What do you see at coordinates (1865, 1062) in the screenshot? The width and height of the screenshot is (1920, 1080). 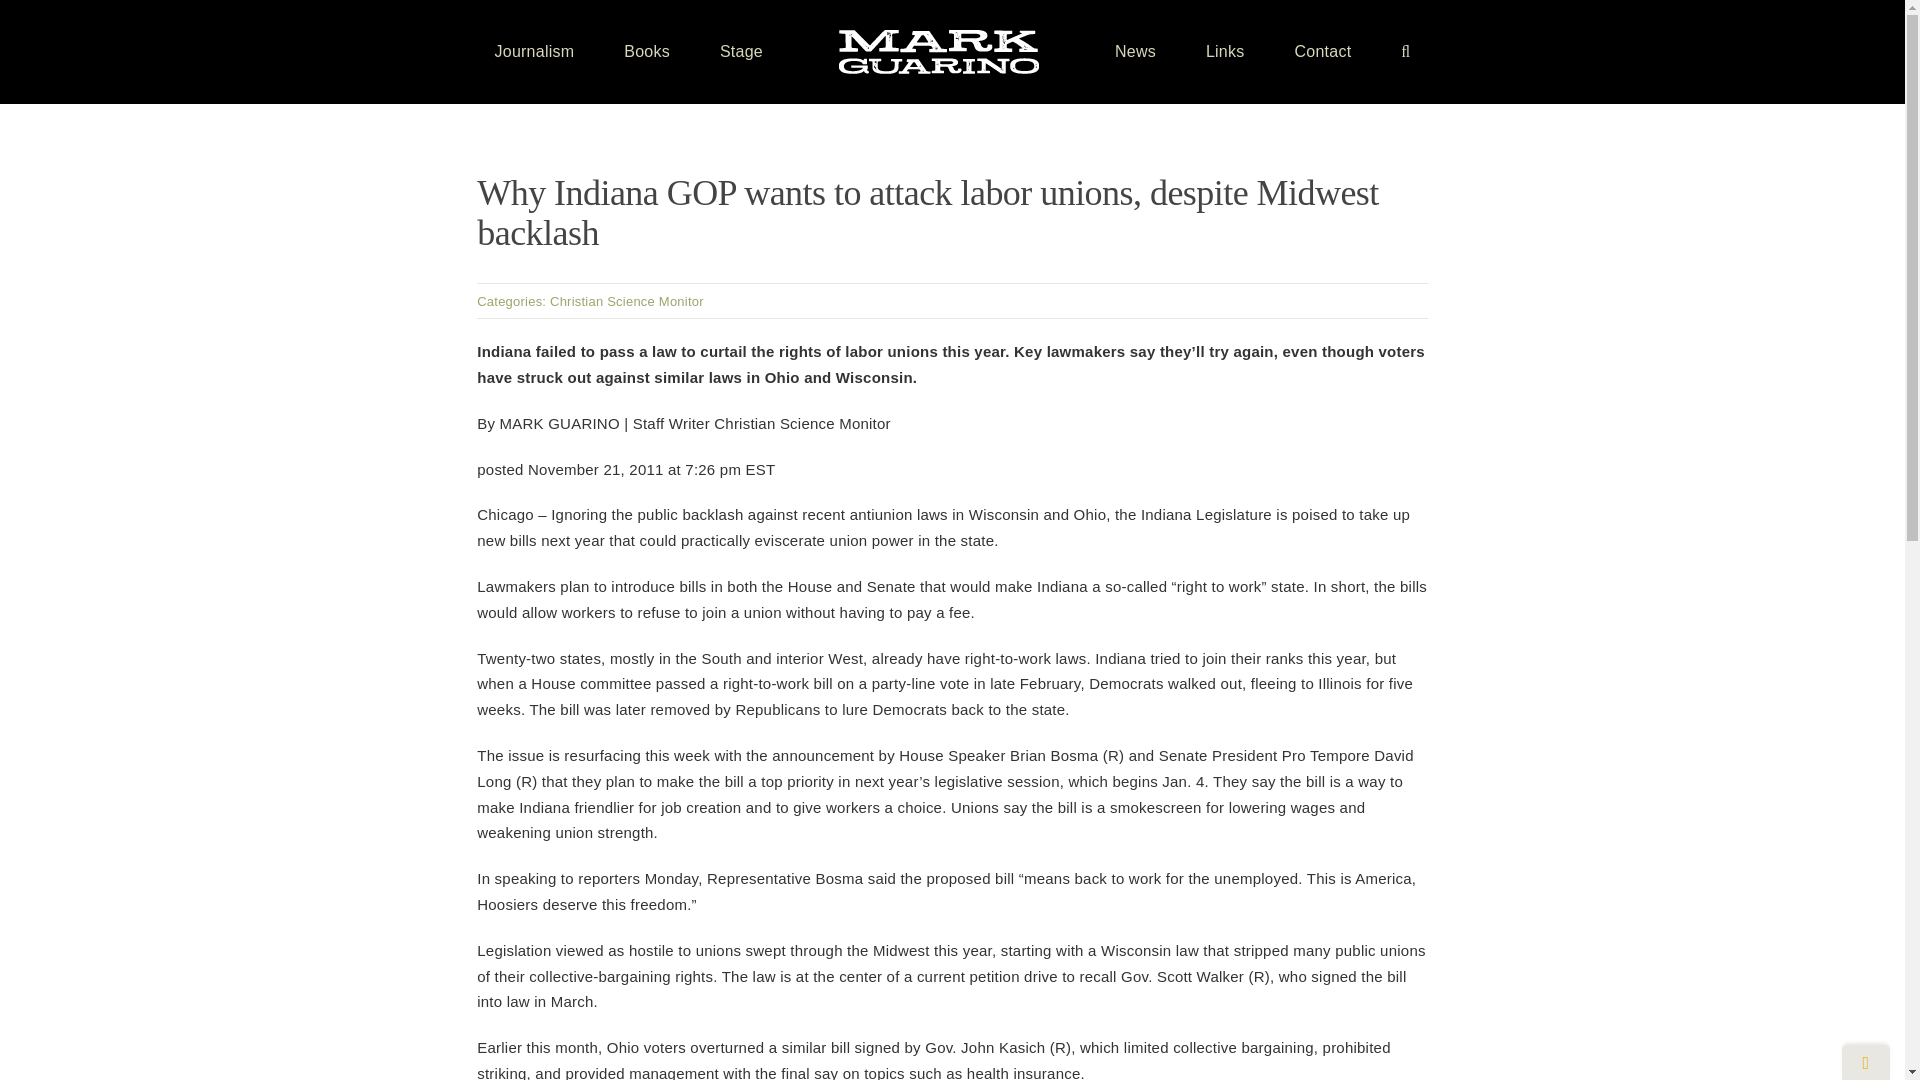 I see `Toggle Sliding Bar Area` at bounding box center [1865, 1062].